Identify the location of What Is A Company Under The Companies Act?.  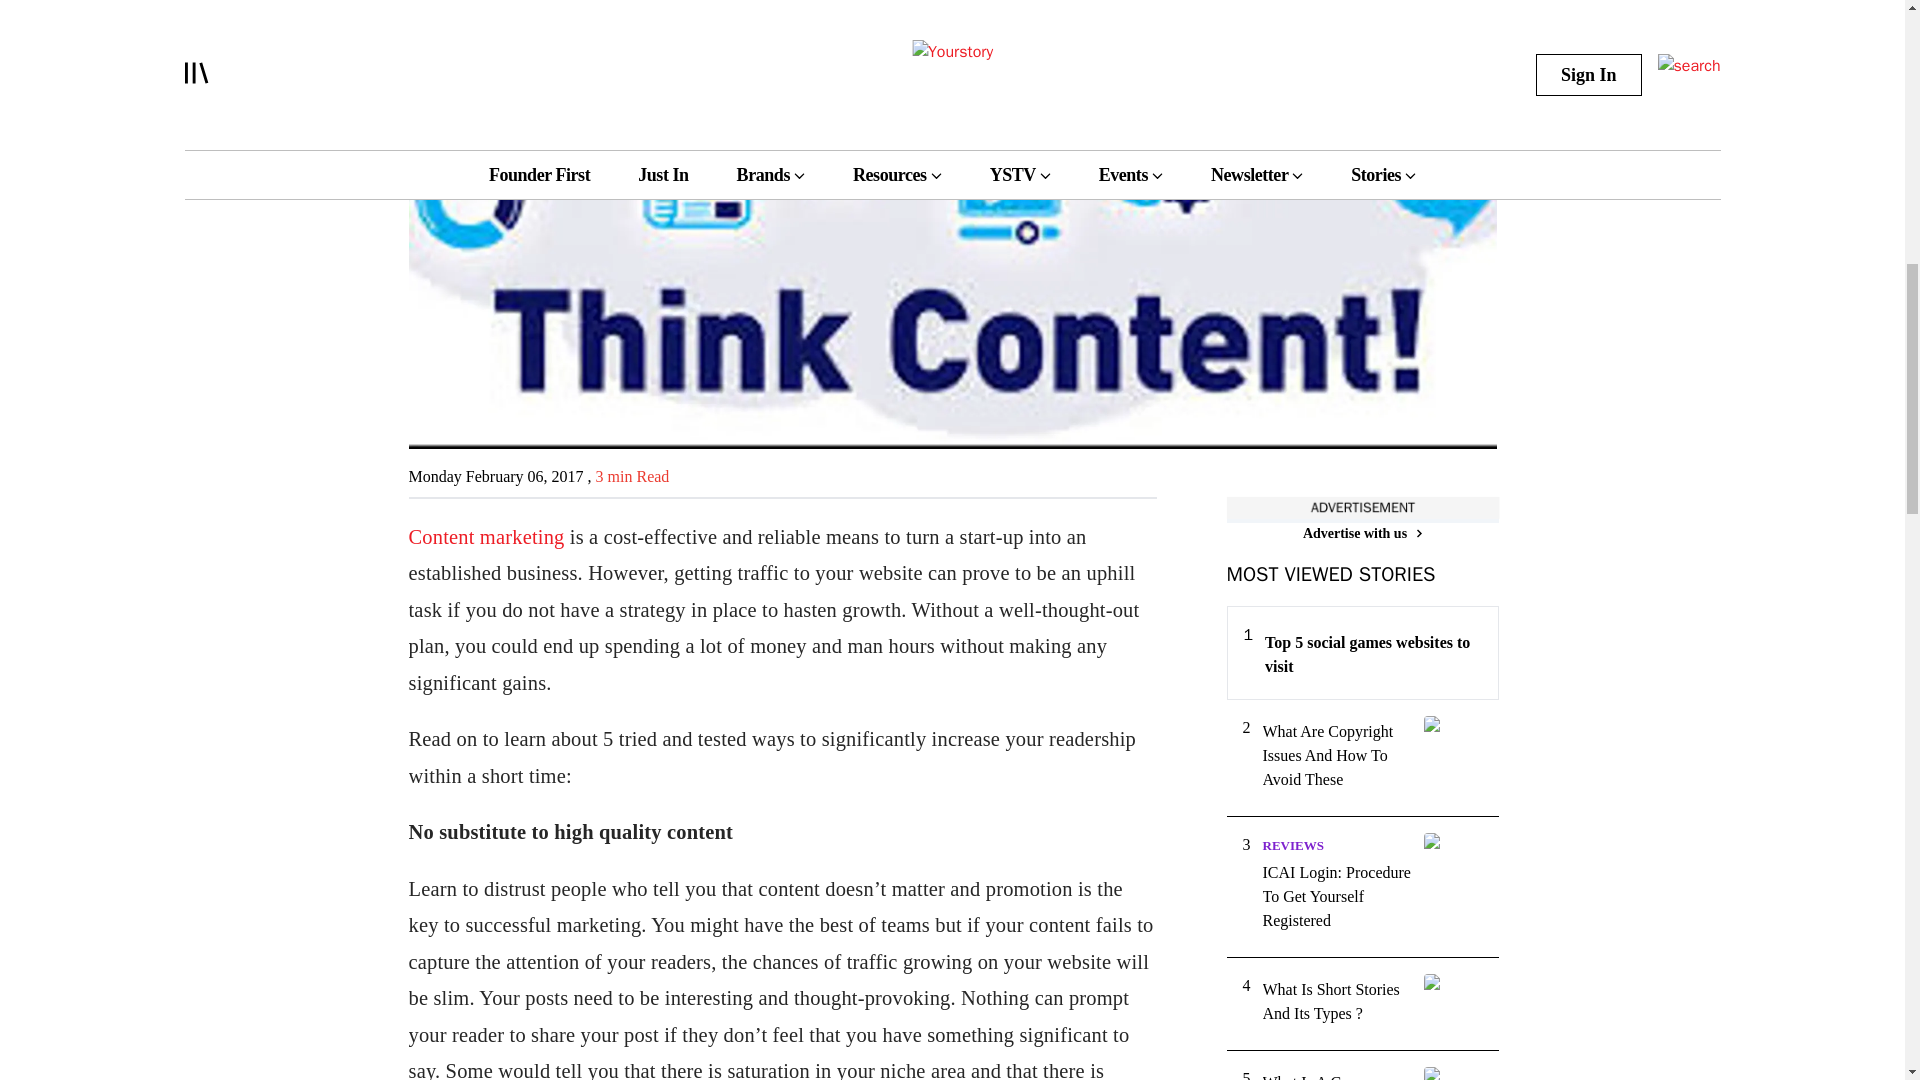
(1336, 1076).